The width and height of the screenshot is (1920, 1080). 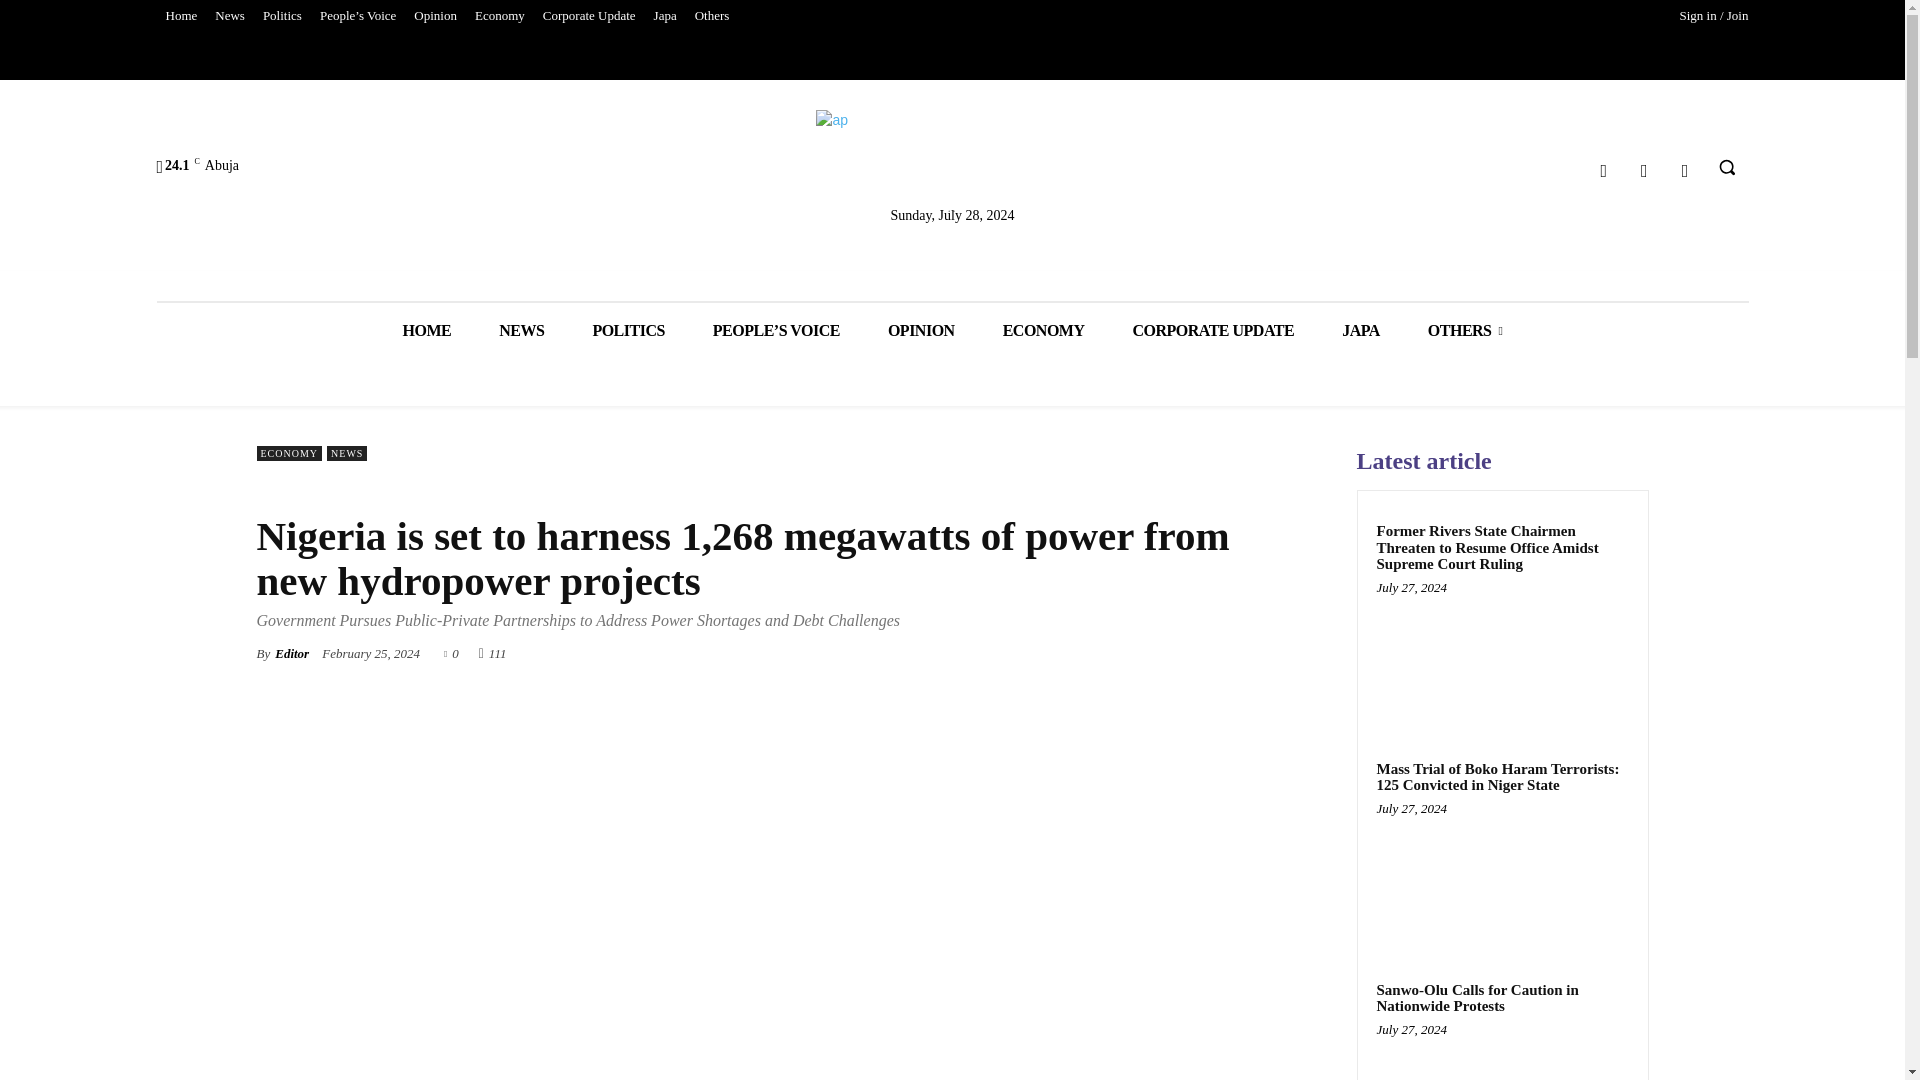 I want to click on News, so click(x=229, y=16).